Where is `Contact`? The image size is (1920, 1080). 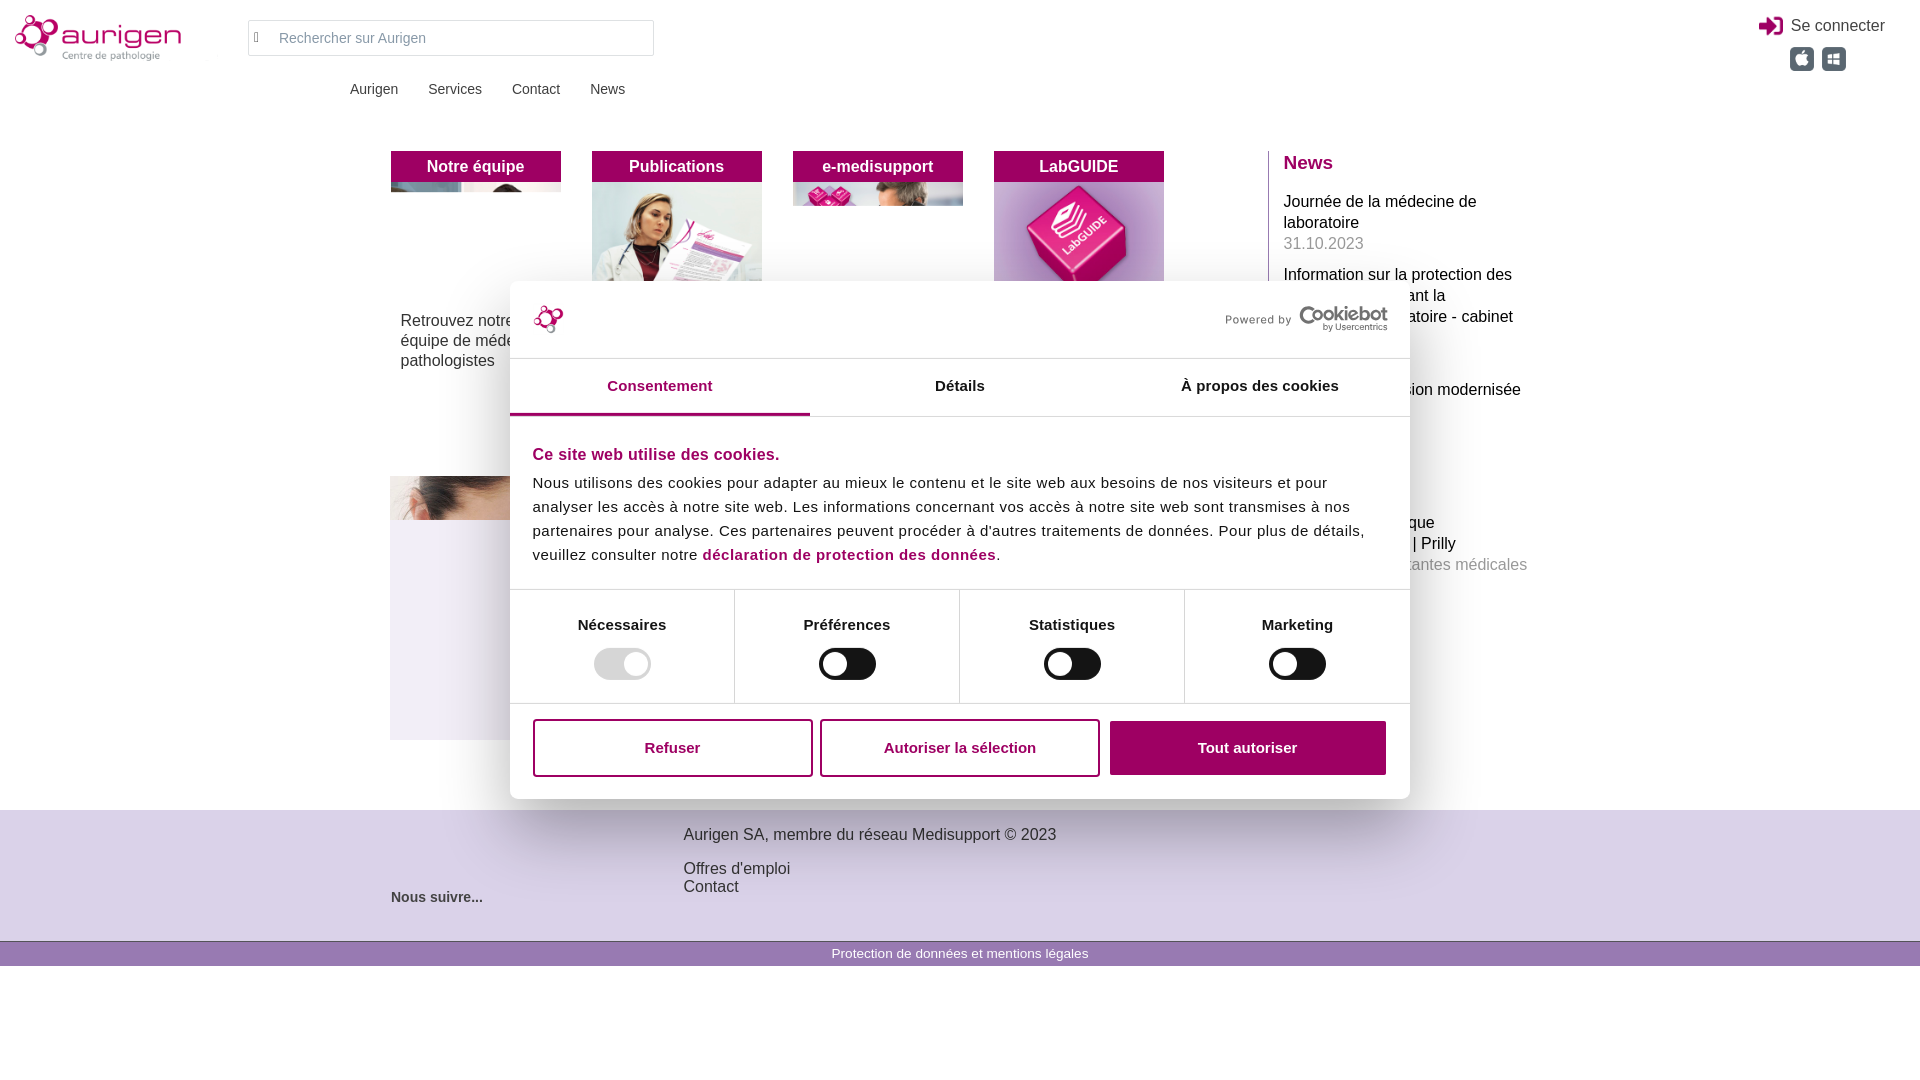
Contact is located at coordinates (546, 91).